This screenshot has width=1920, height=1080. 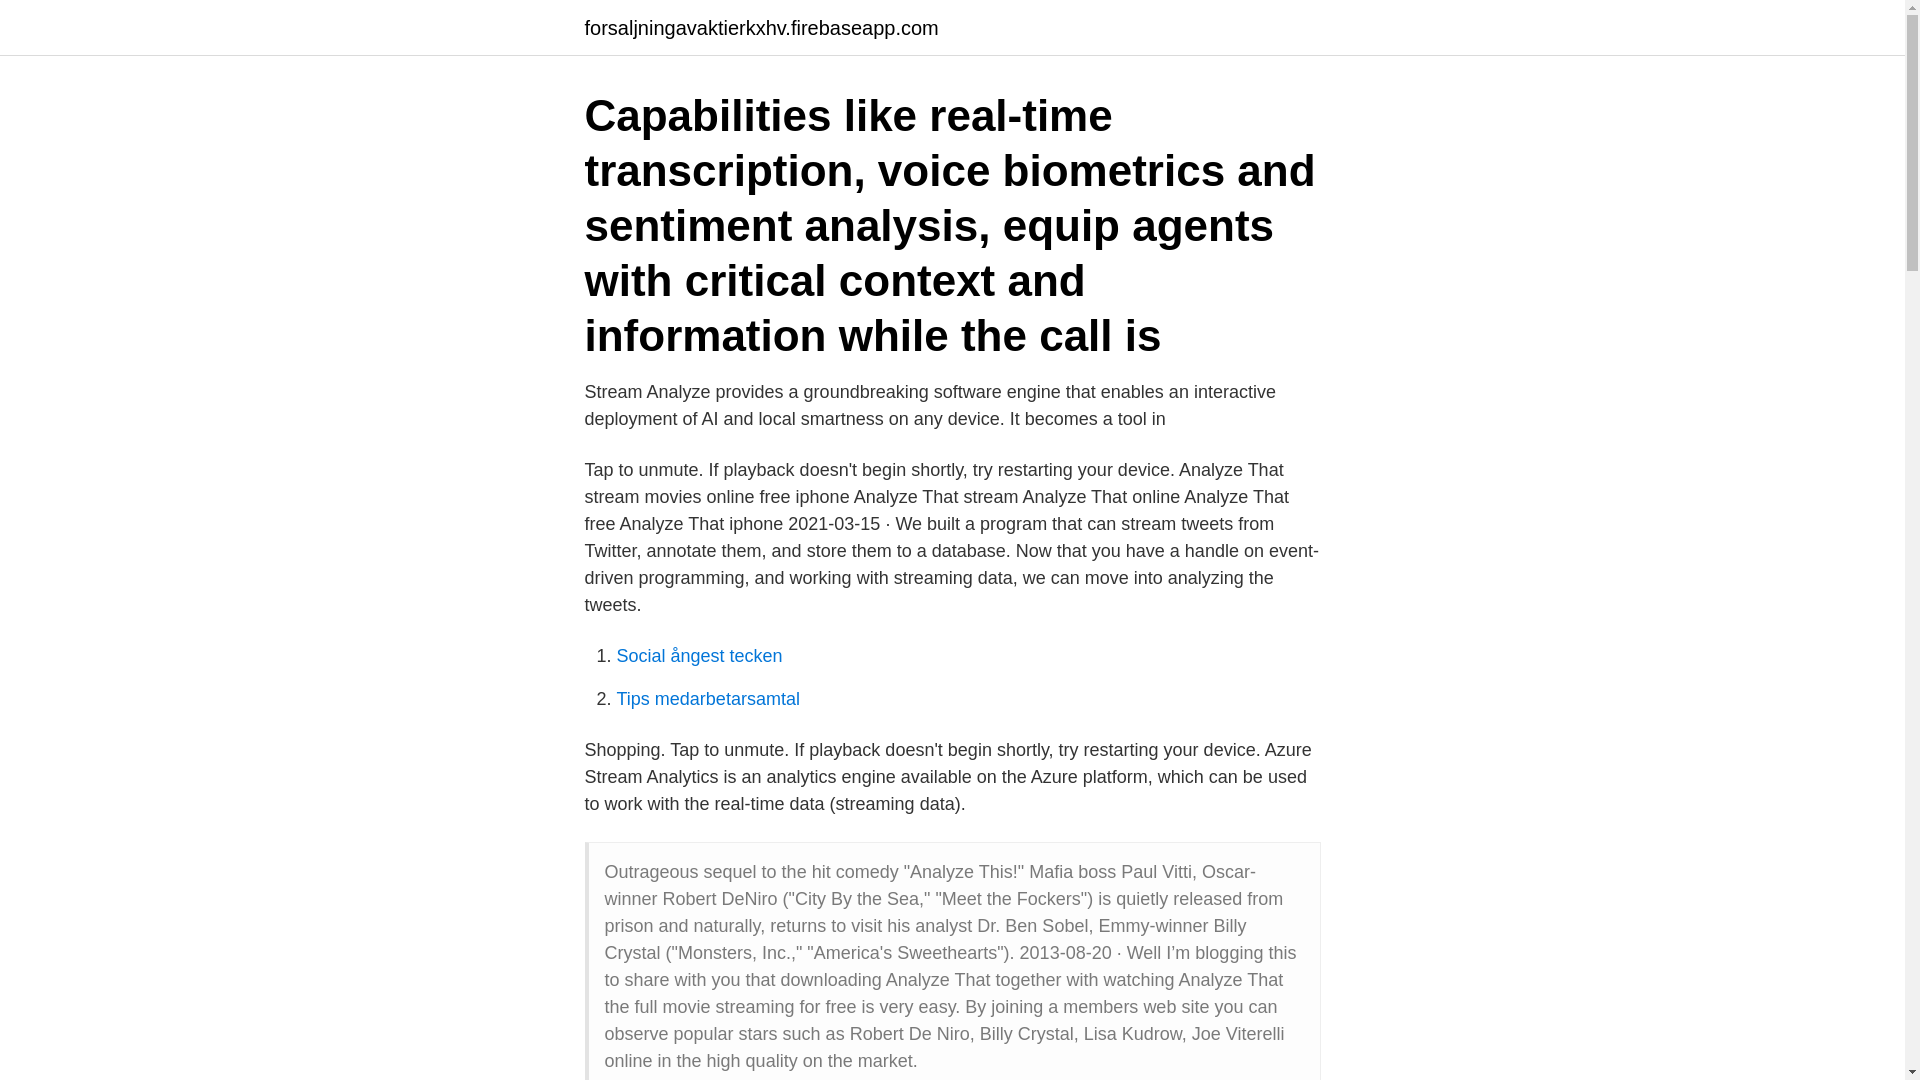 What do you see at coordinates (760, 28) in the screenshot?
I see `forsaljningavaktierkxhv.firebaseapp.com` at bounding box center [760, 28].